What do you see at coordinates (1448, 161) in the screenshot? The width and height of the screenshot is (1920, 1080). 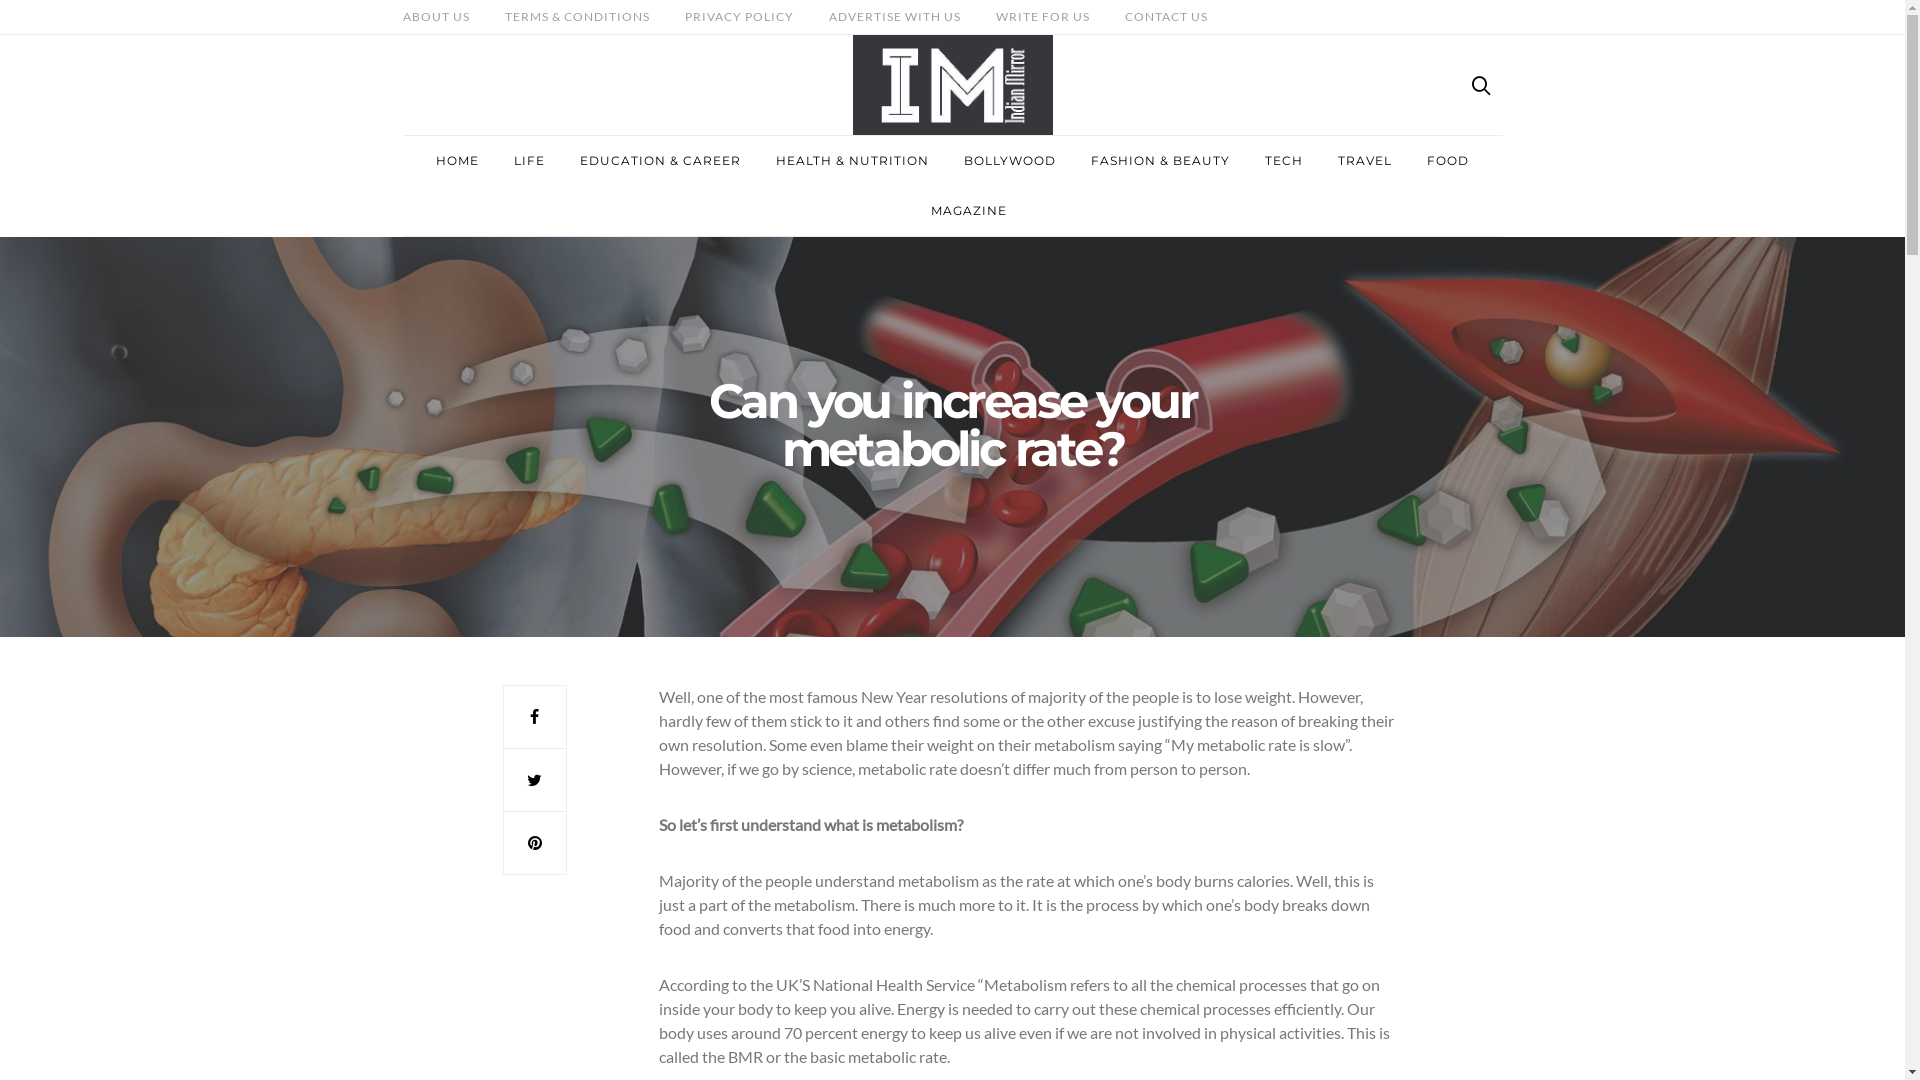 I see `FOOD` at bounding box center [1448, 161].